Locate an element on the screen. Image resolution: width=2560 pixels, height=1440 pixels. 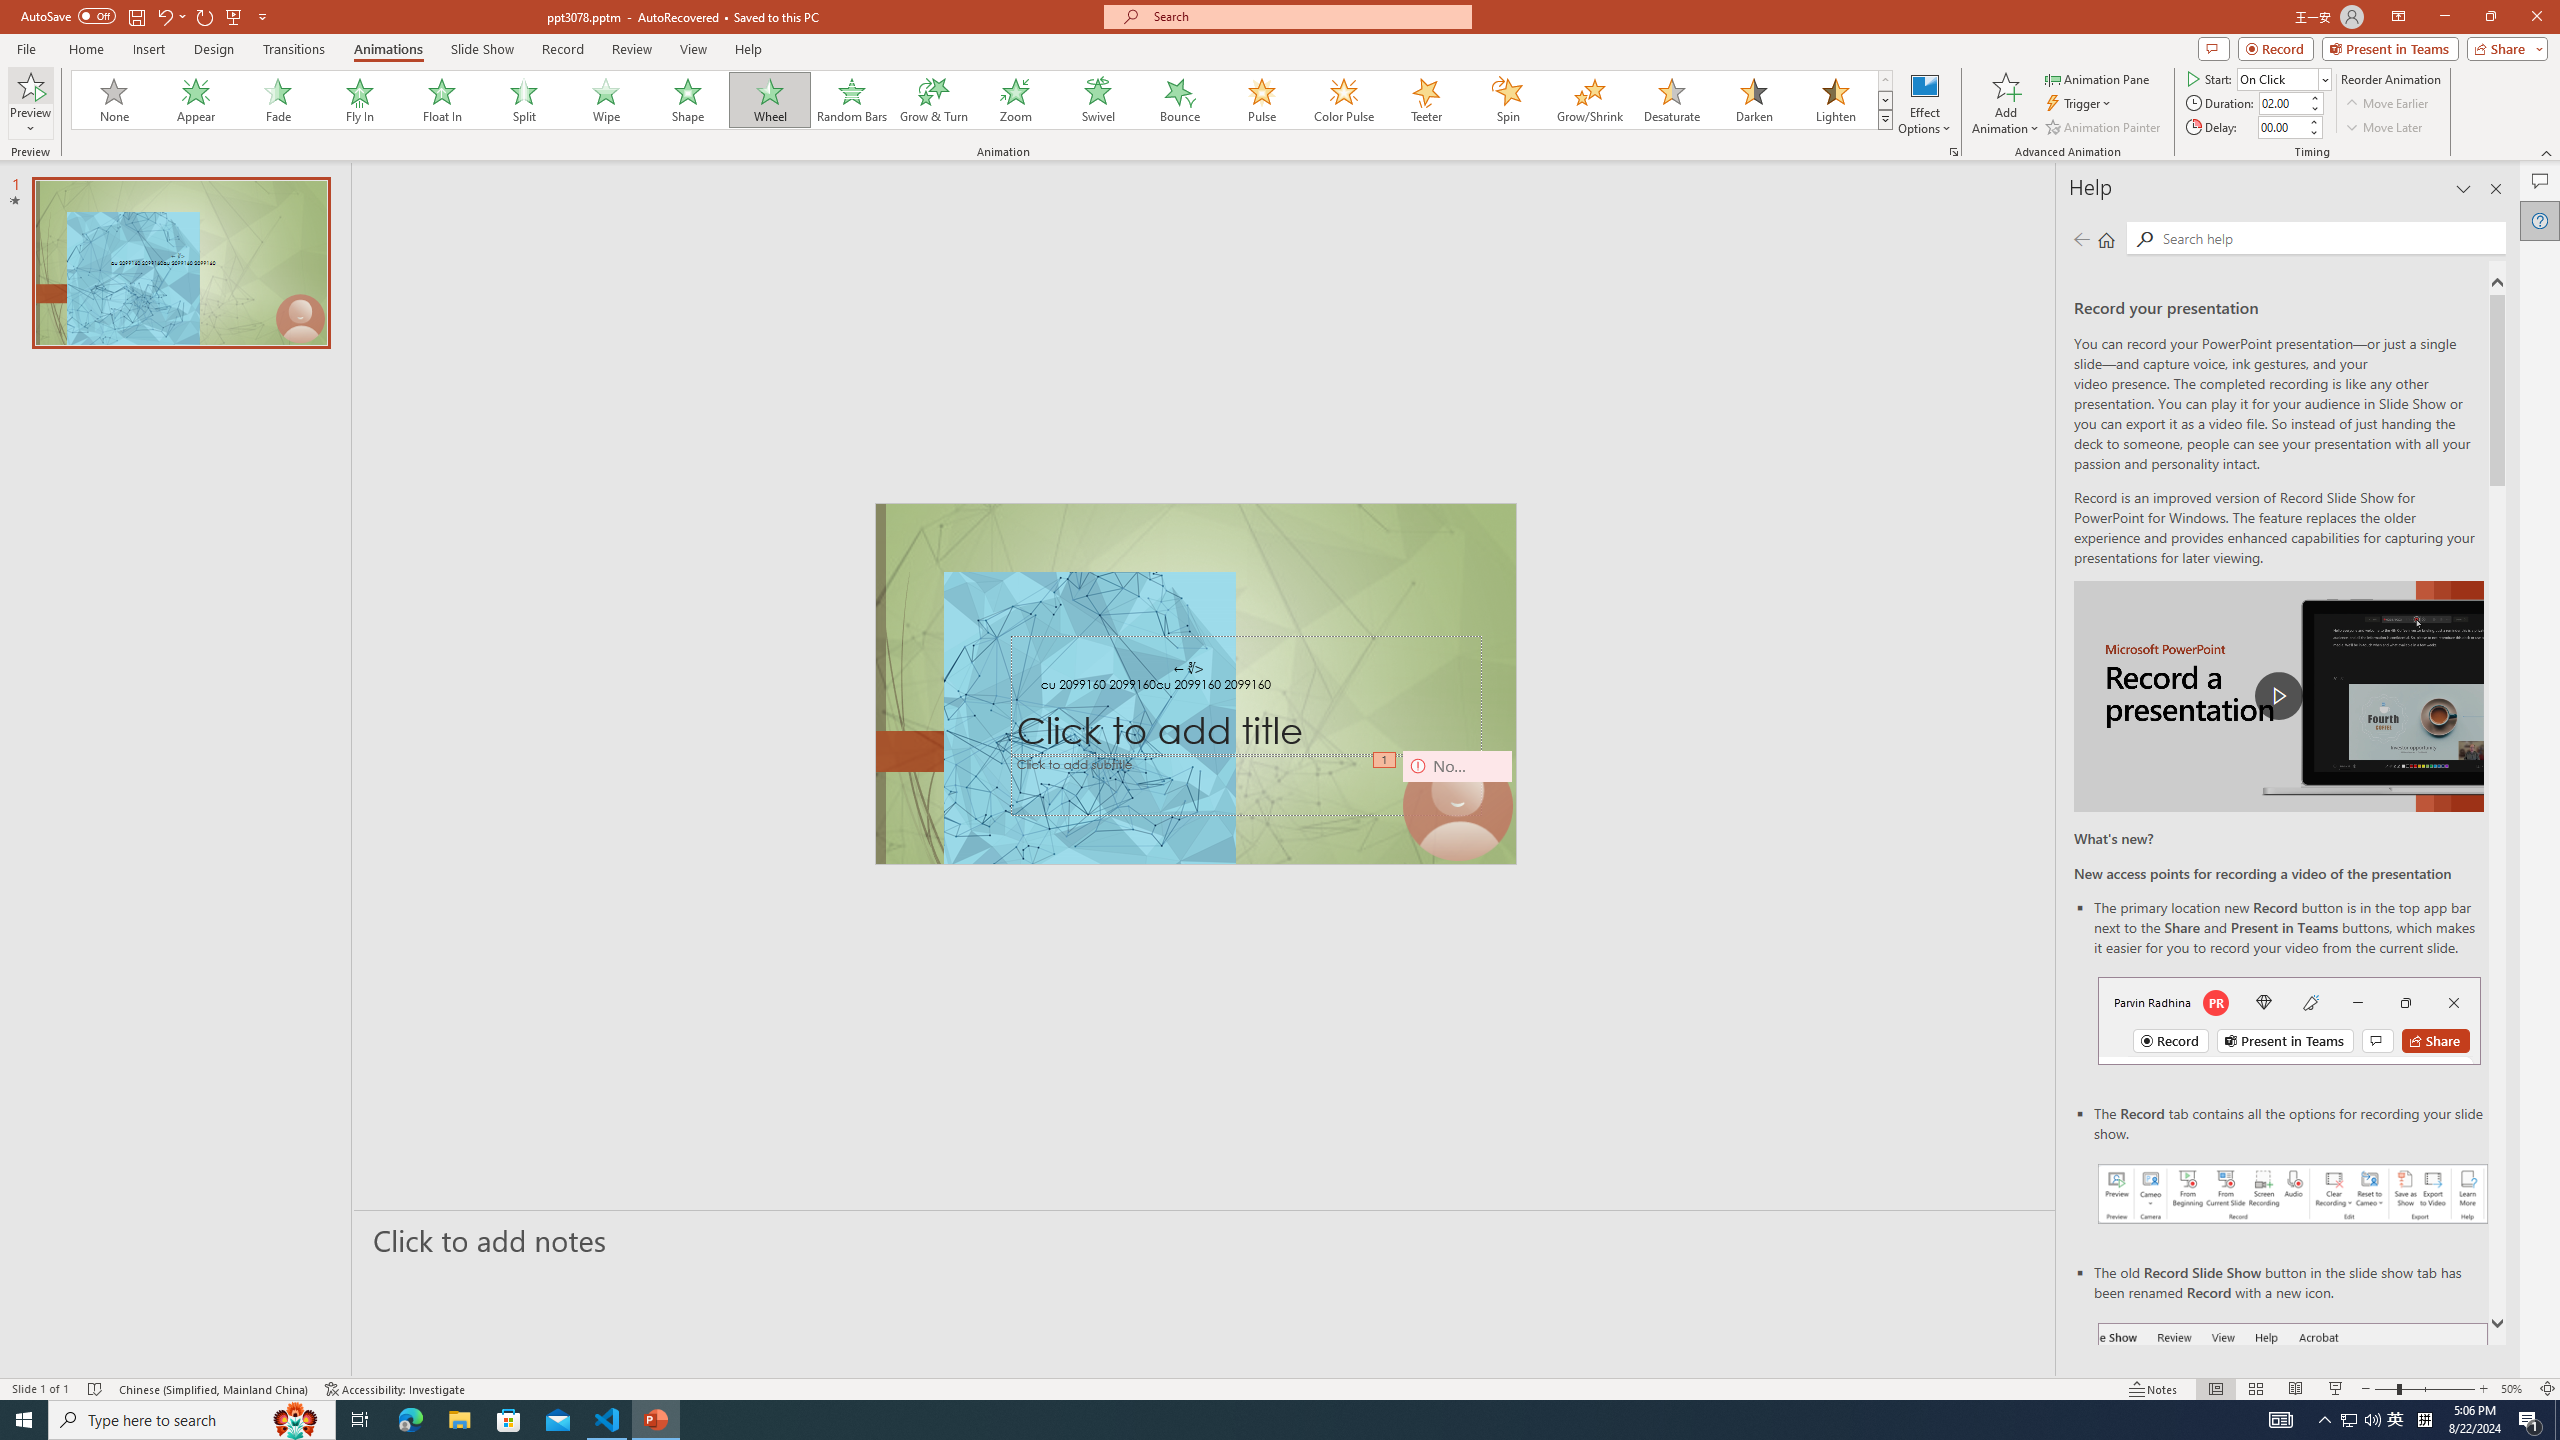
Random Bars is located at coordinates (852, 100).